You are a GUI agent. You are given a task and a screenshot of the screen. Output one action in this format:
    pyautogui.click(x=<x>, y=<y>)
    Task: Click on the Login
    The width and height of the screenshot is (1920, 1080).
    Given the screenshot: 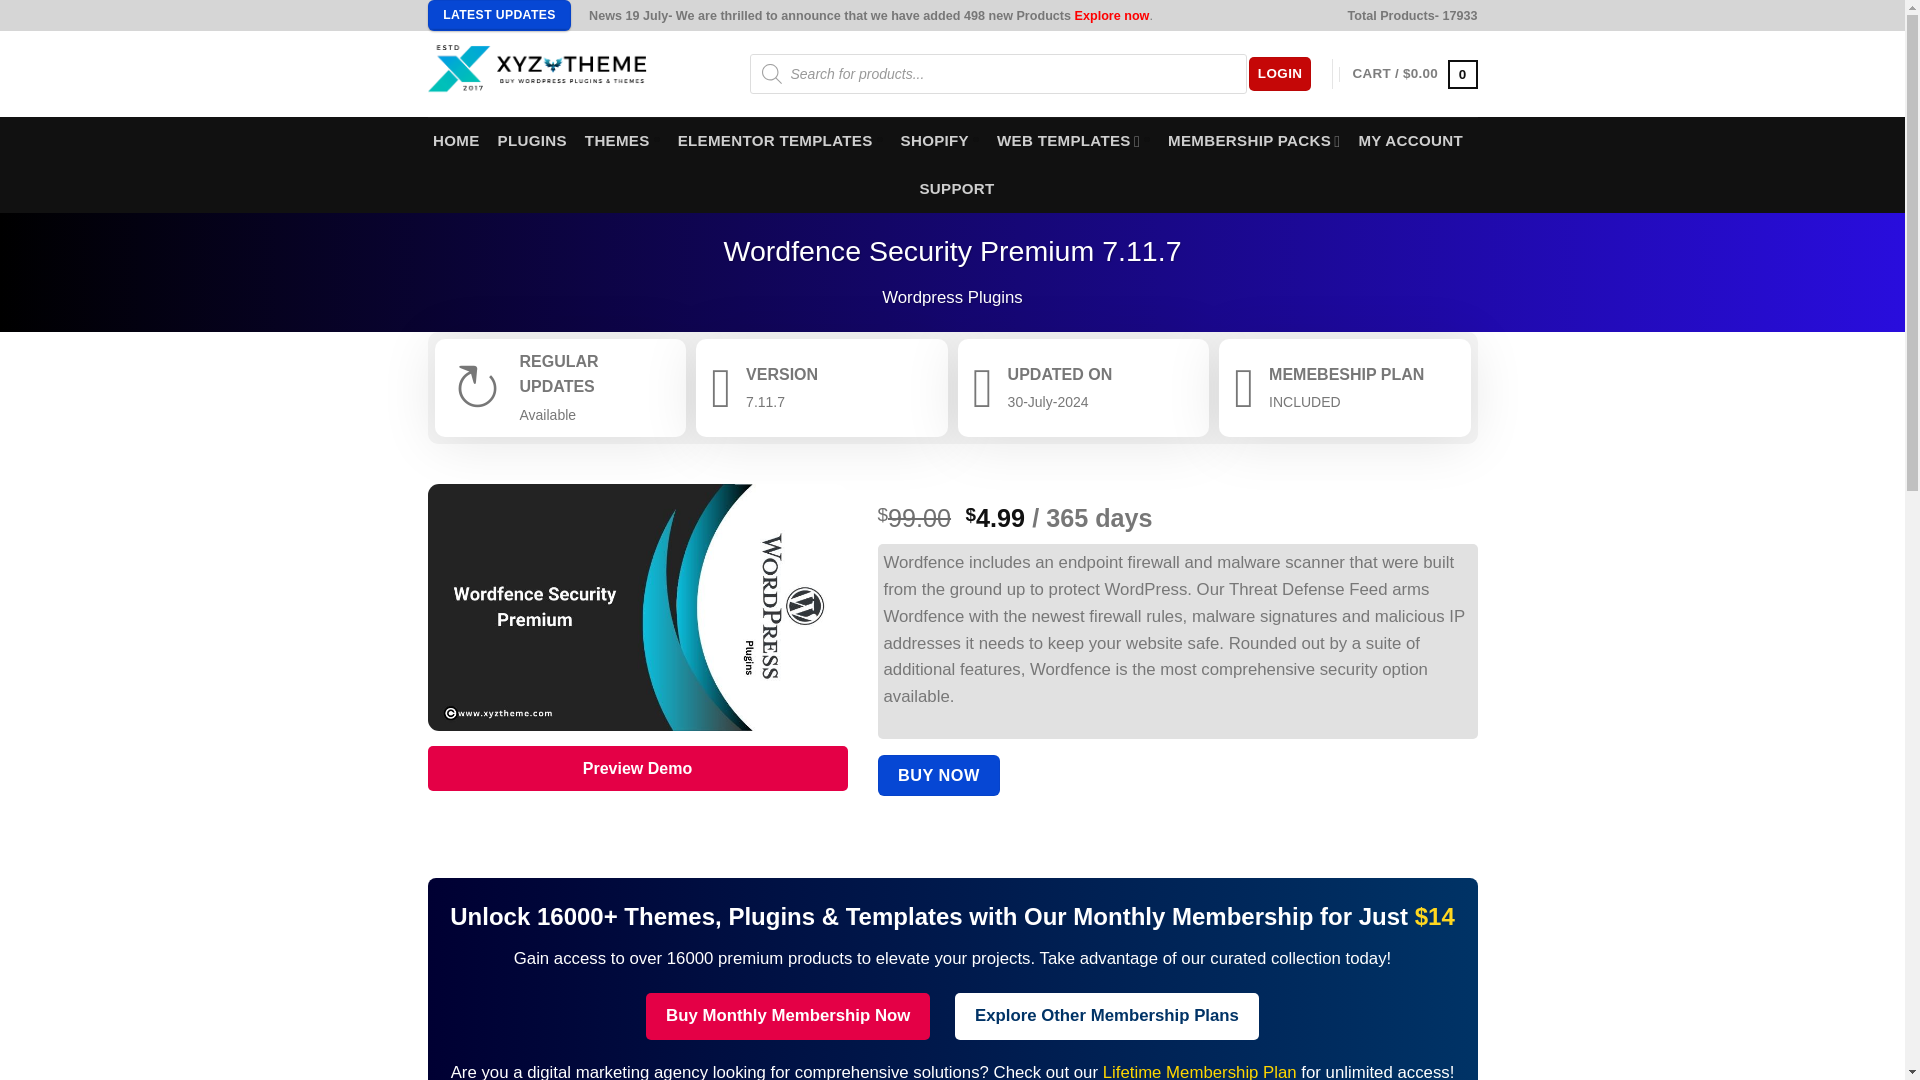 What is the action you would take?
    pyautogui.click(x=1280, y=74)
    